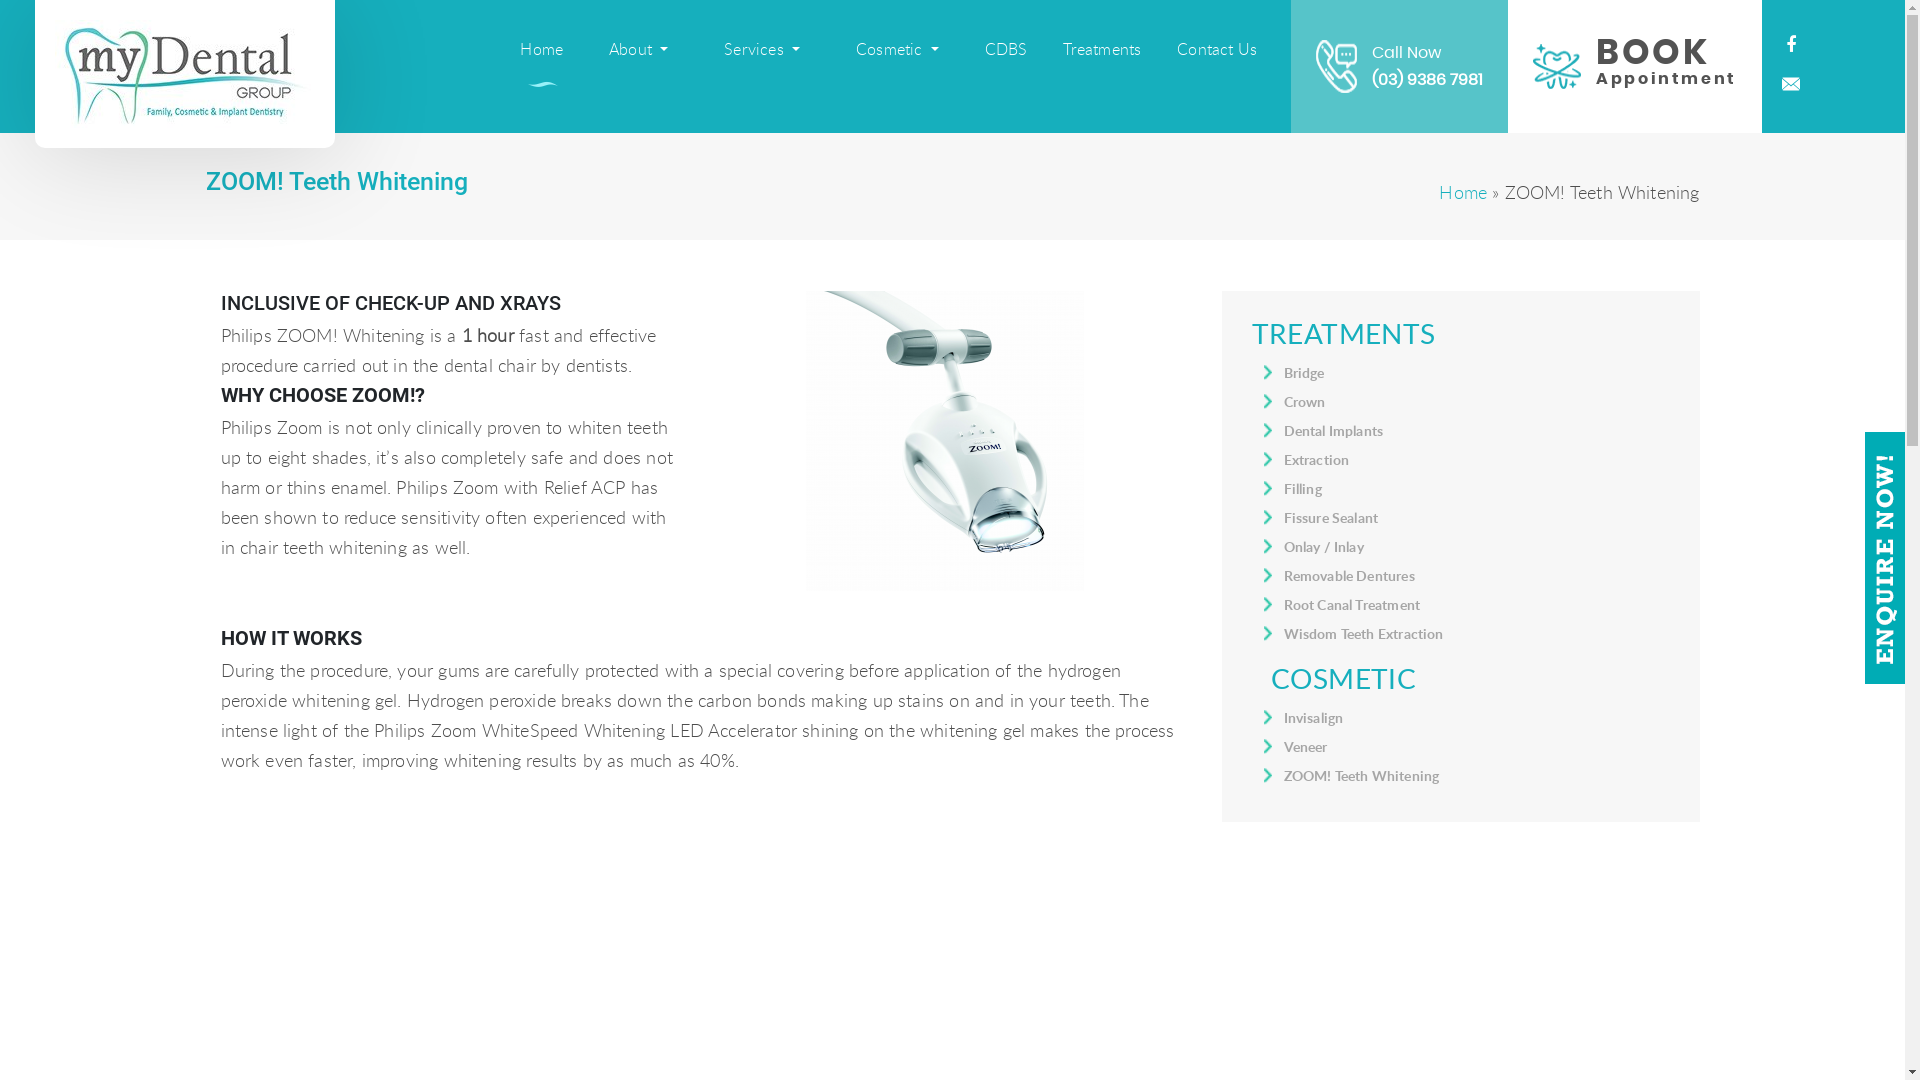 The height and width of the screenshot is (1080, 1920). I want to click on Call Now
(03) 9386 7981, so click(1400, 66).